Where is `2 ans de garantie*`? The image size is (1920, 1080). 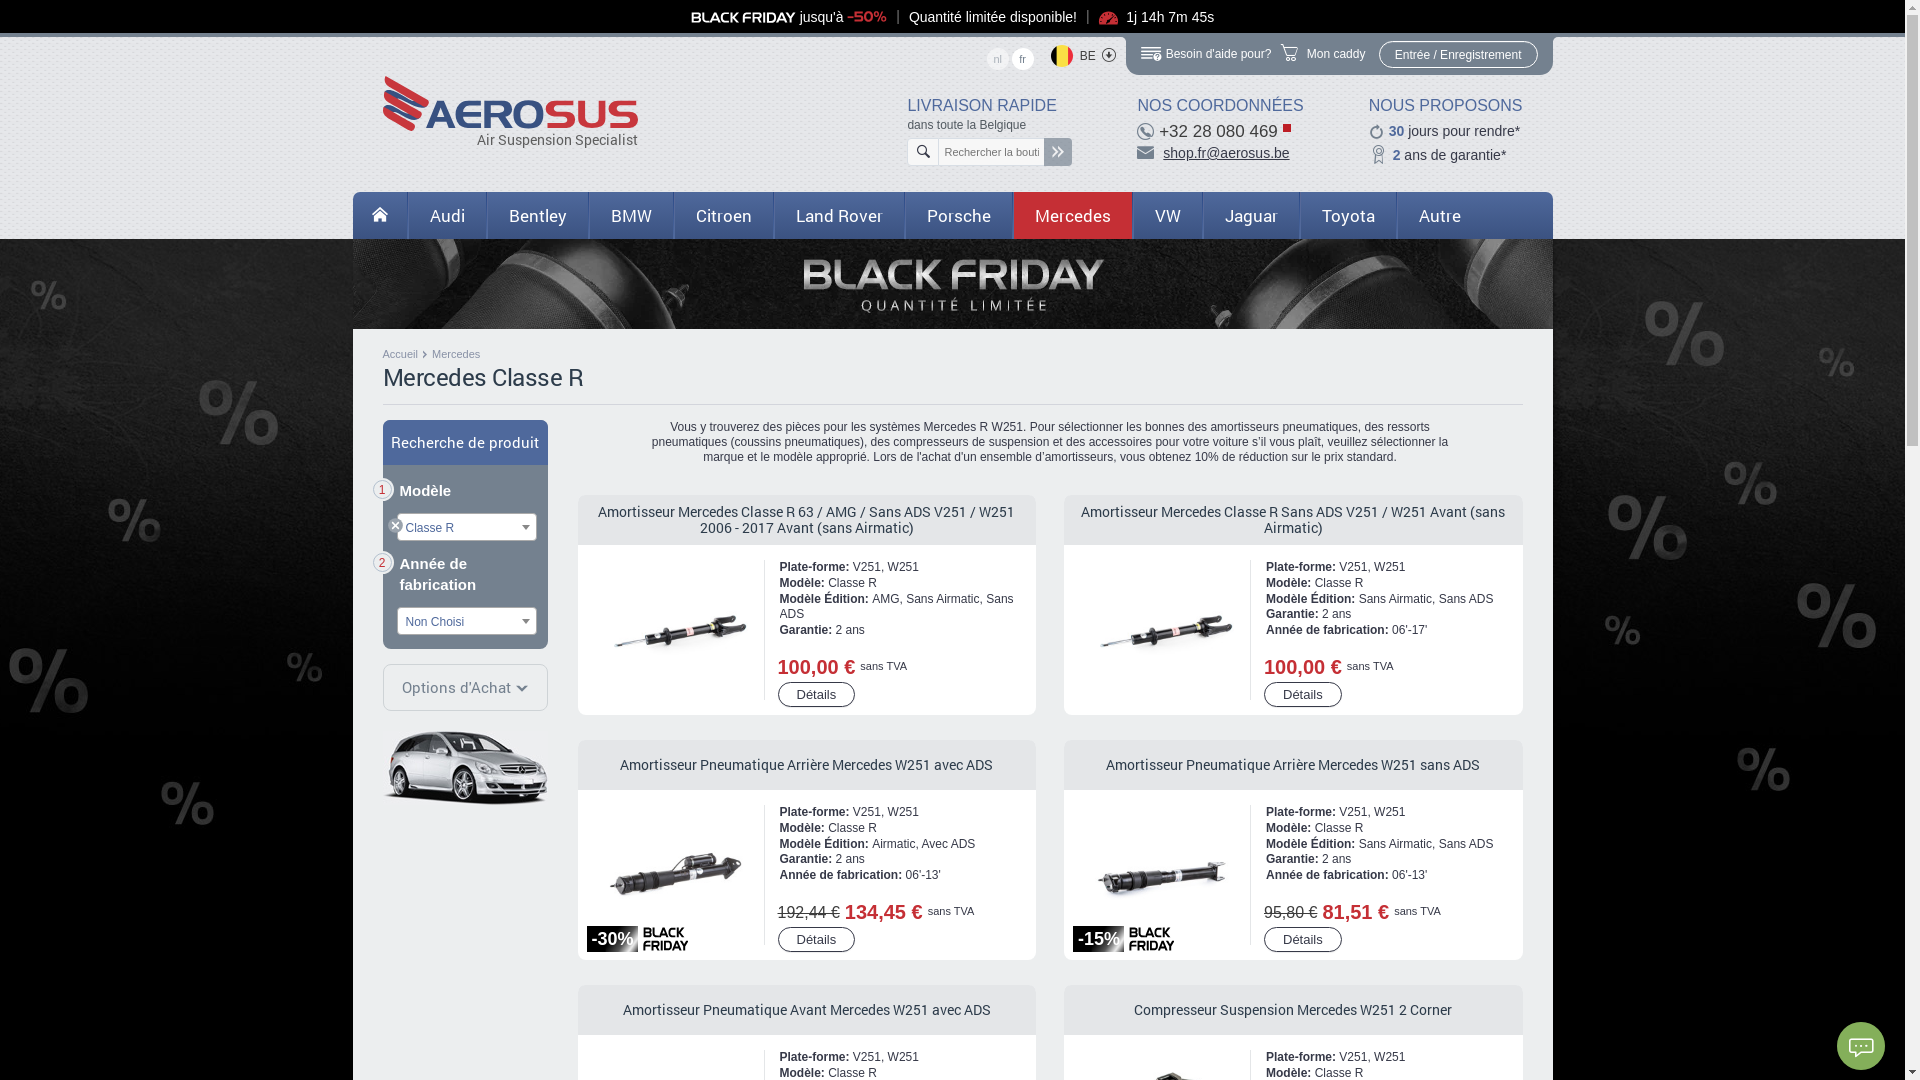
2 ans de garantie* is located at coordinates (1446, 154).